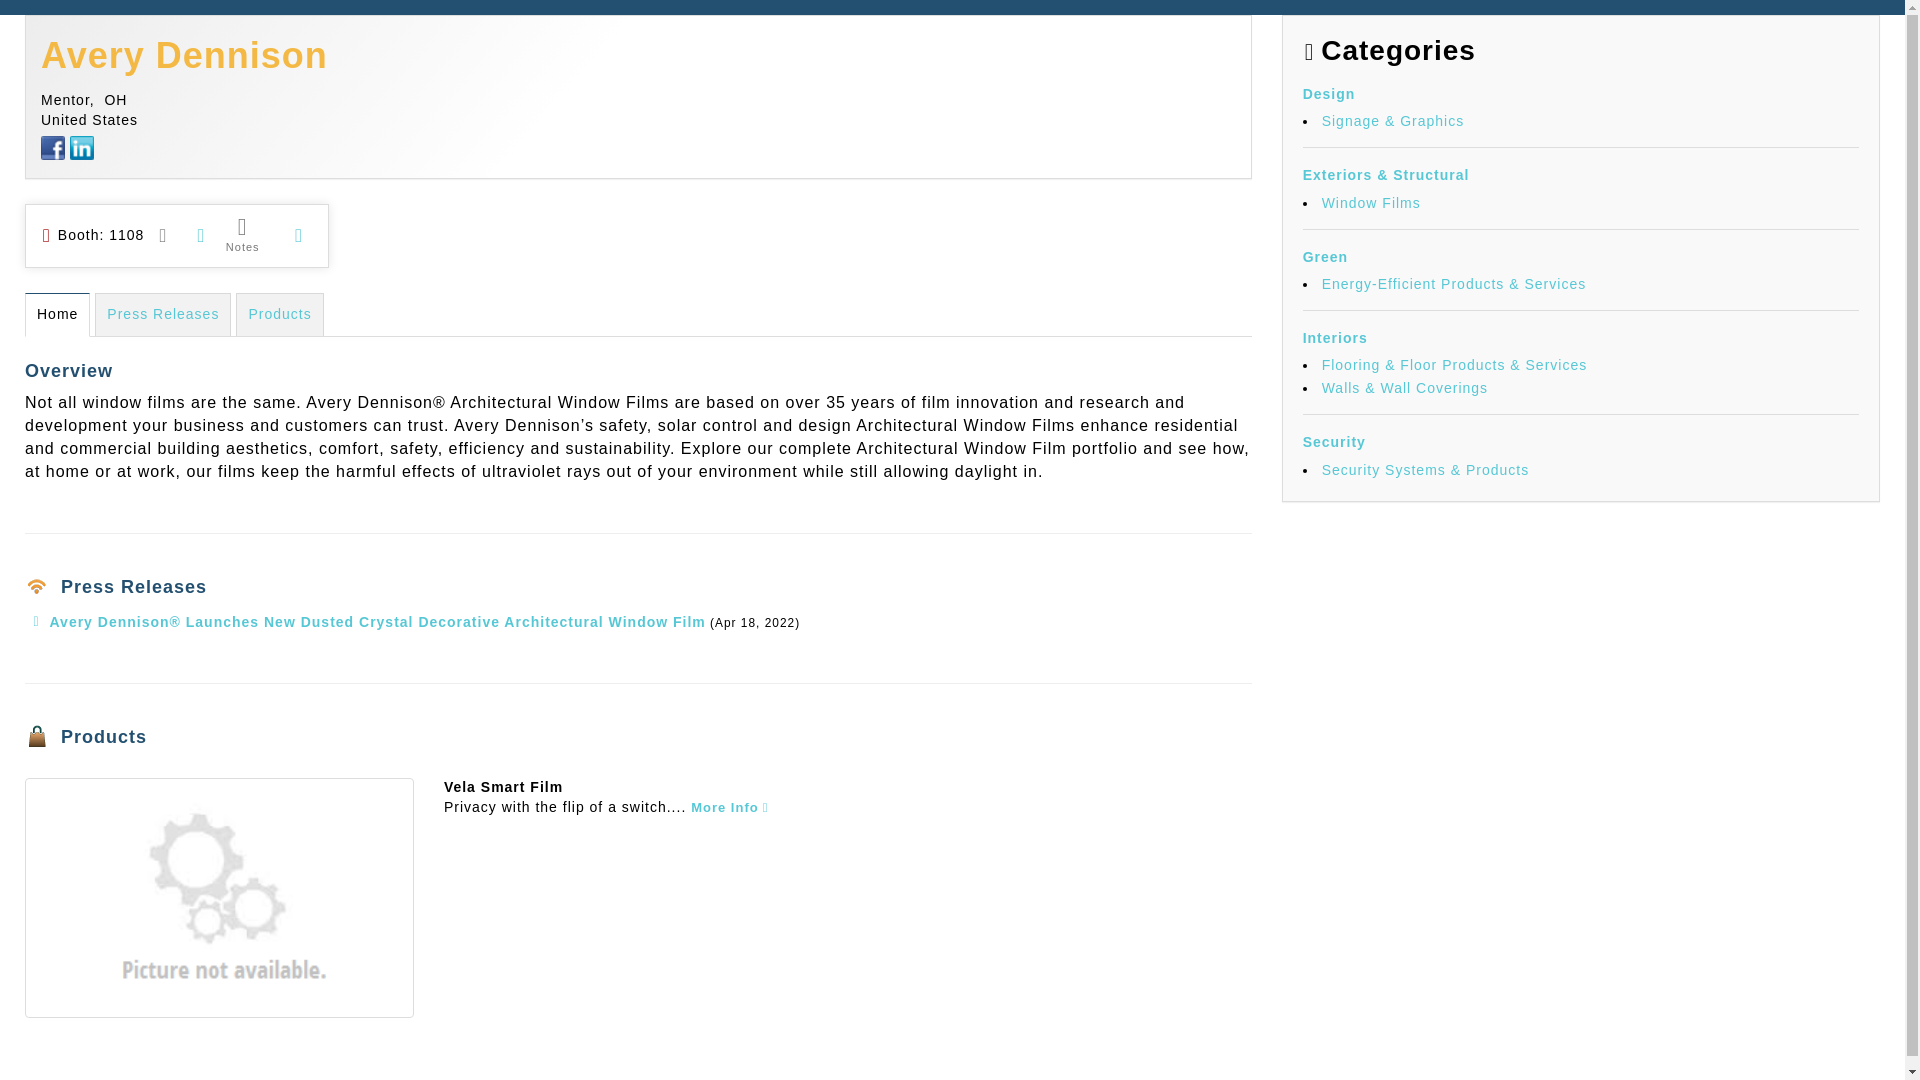 The height and width of the screenshot is (1080, 1920). I want to click on Home, so click(57, 314).